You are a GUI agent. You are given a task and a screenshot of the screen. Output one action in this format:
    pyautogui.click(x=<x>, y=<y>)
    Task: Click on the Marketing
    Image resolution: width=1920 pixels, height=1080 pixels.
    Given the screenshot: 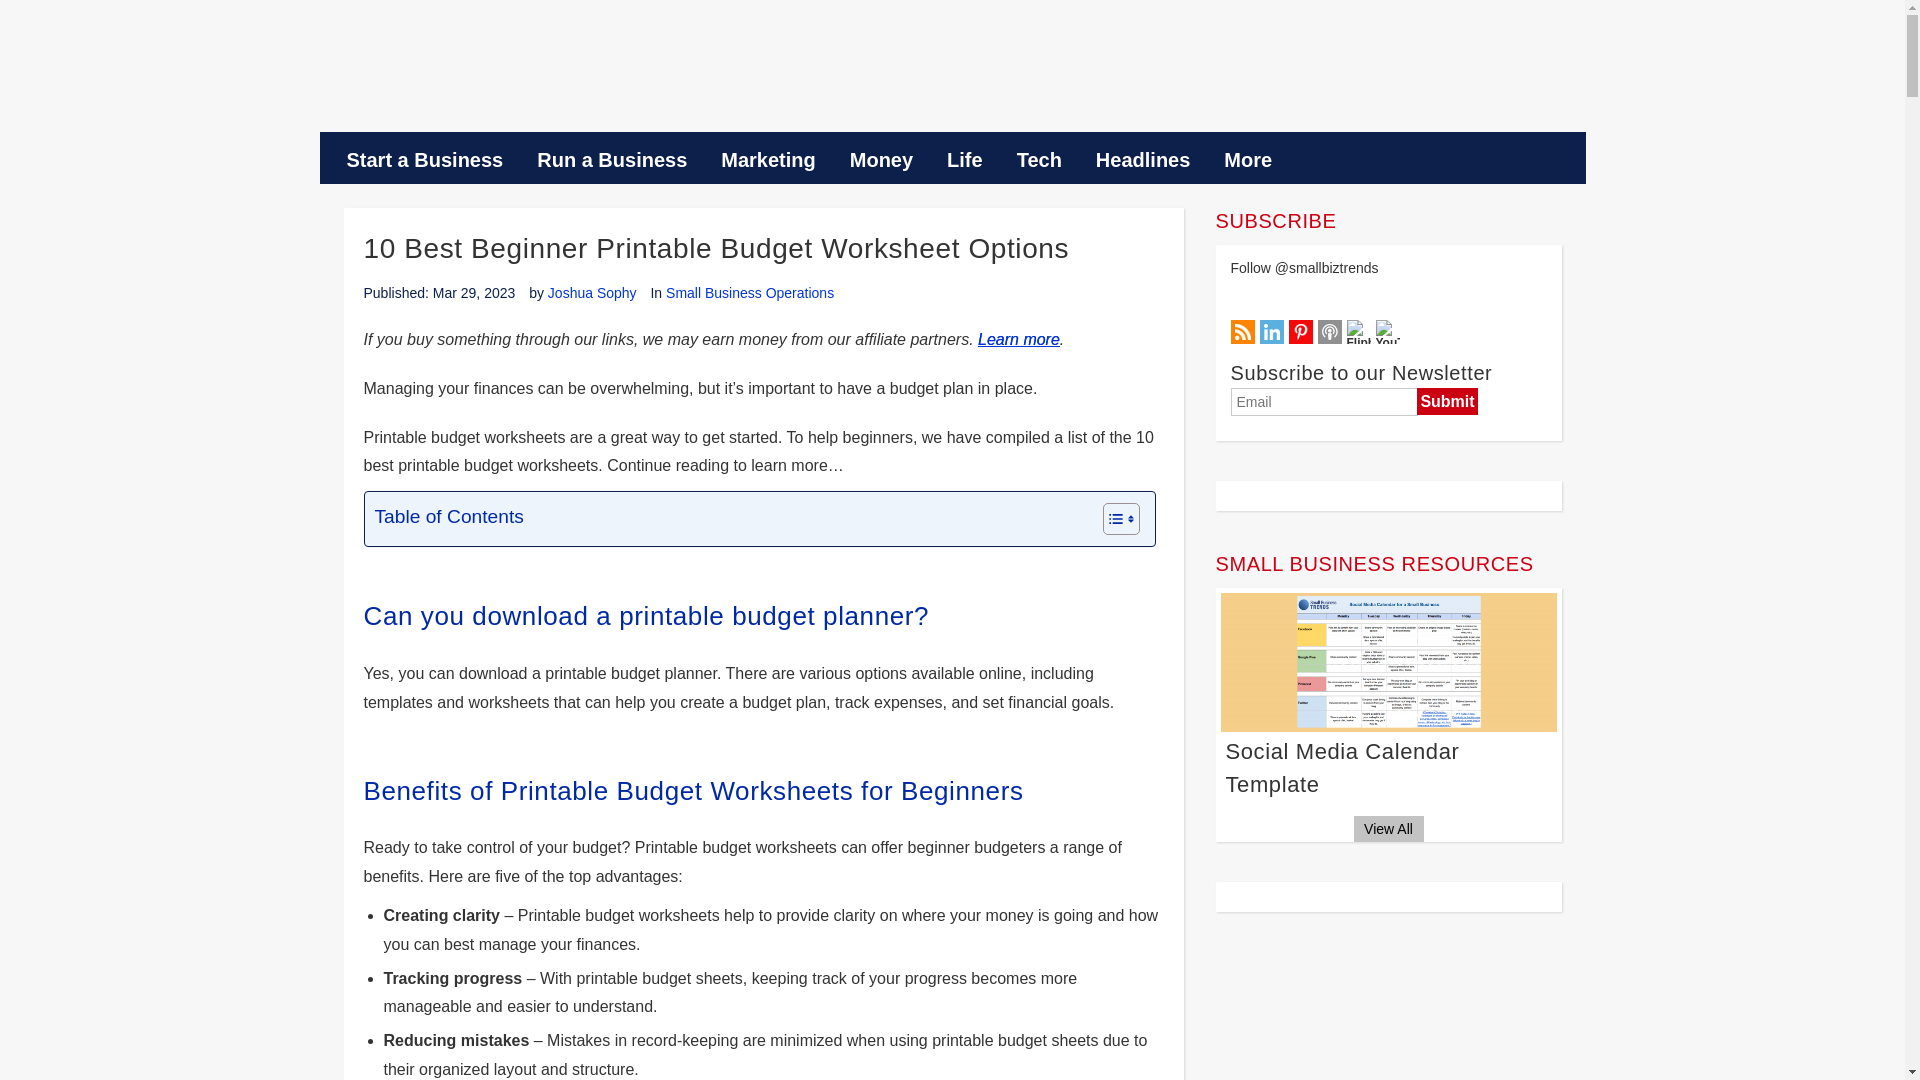 What is the action you would take?
    pyautogui.click(x=768, y=160)
    